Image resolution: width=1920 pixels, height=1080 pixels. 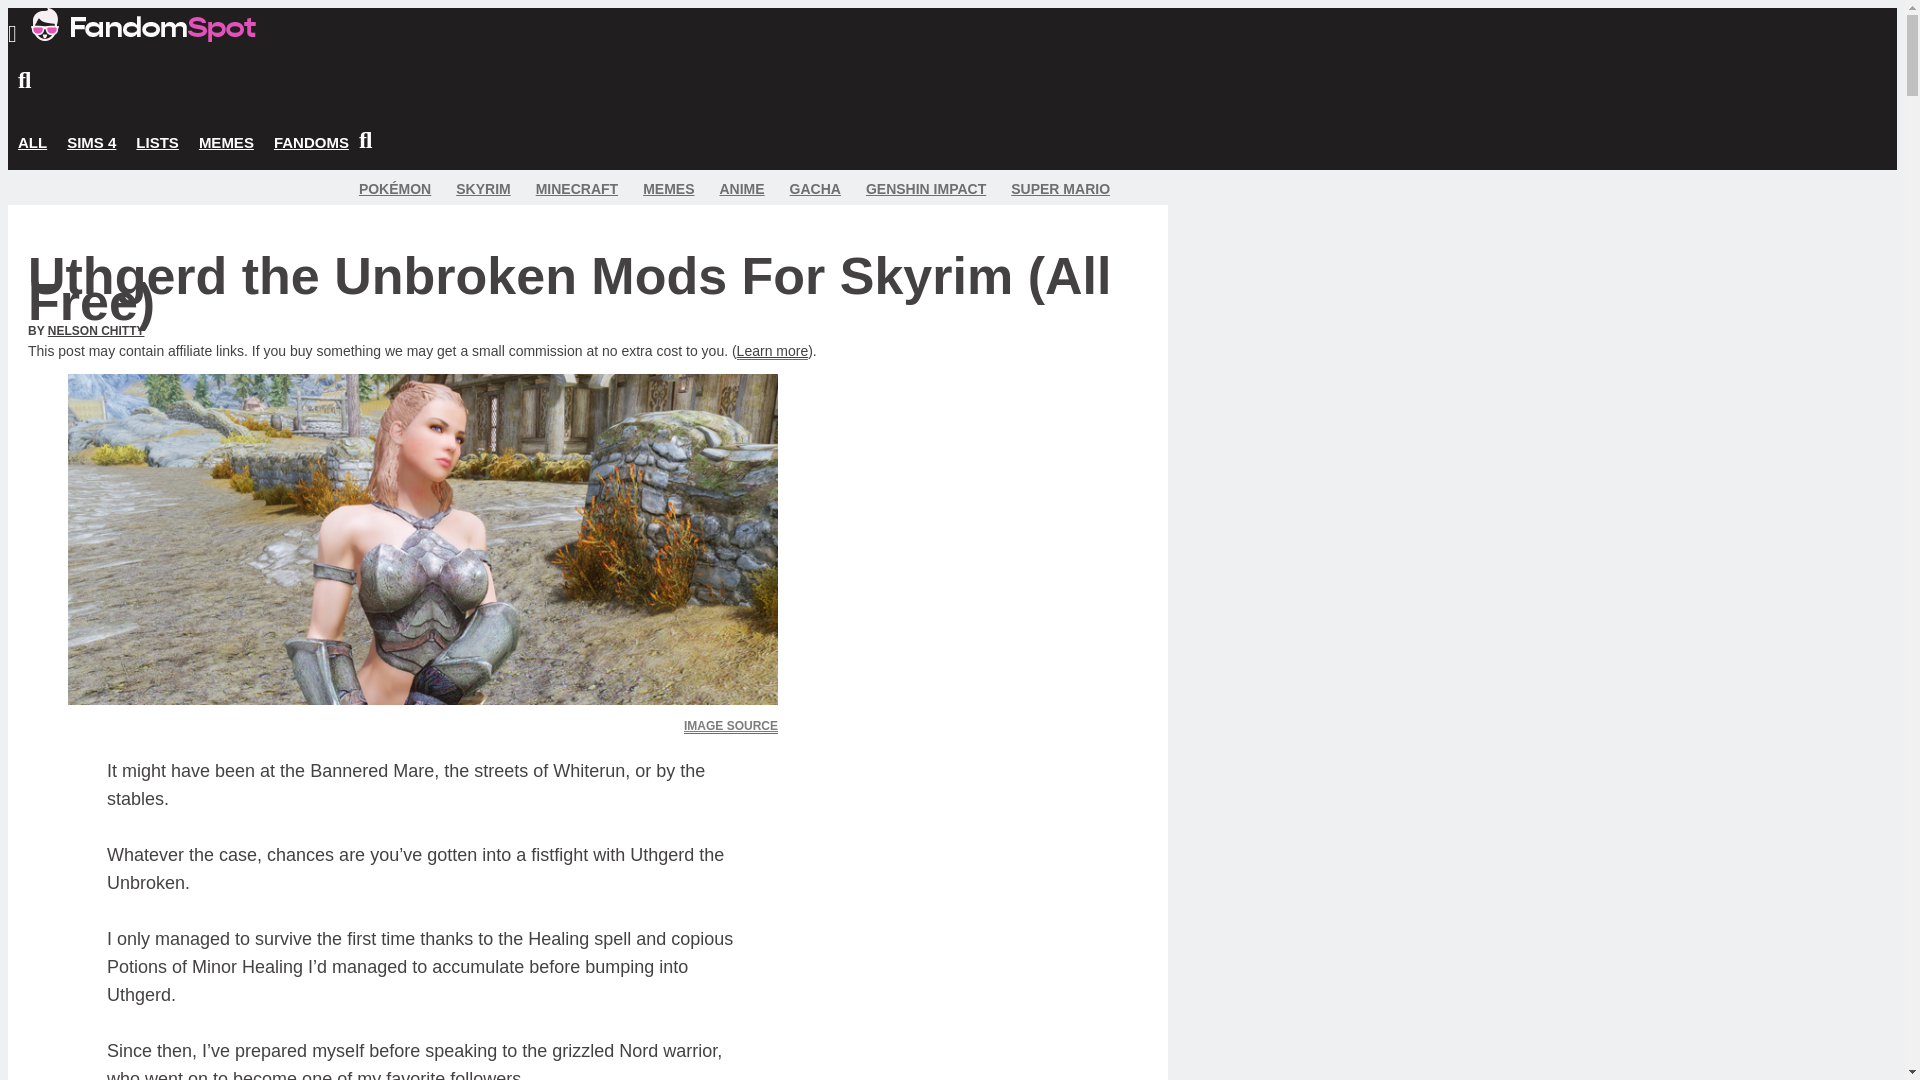 What do you see at coordinates (142, 36) in the screenshot?
I see `FandomSpot` at bounding box center [142, 36].